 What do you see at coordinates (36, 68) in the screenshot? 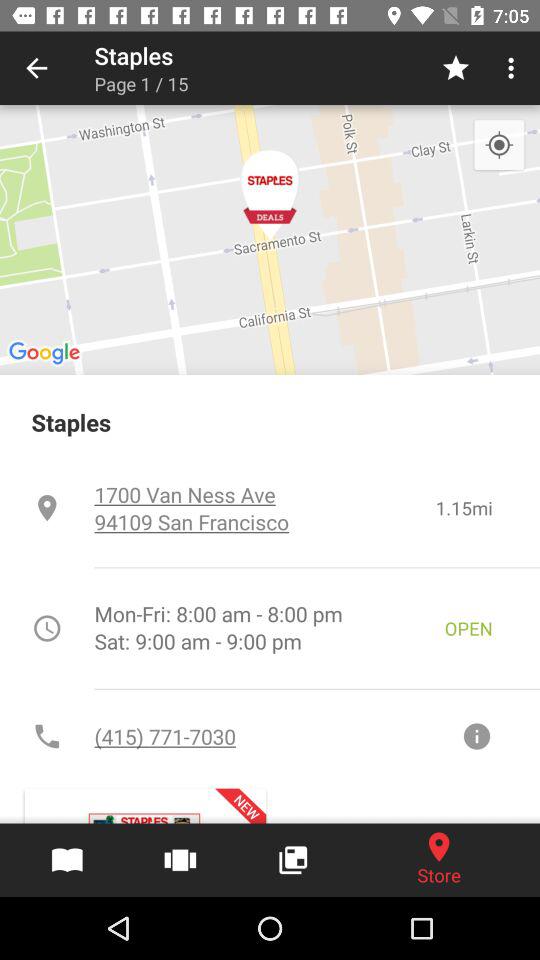
I see `tap the item to the left of the staples app` at bounding box center [36, 68].